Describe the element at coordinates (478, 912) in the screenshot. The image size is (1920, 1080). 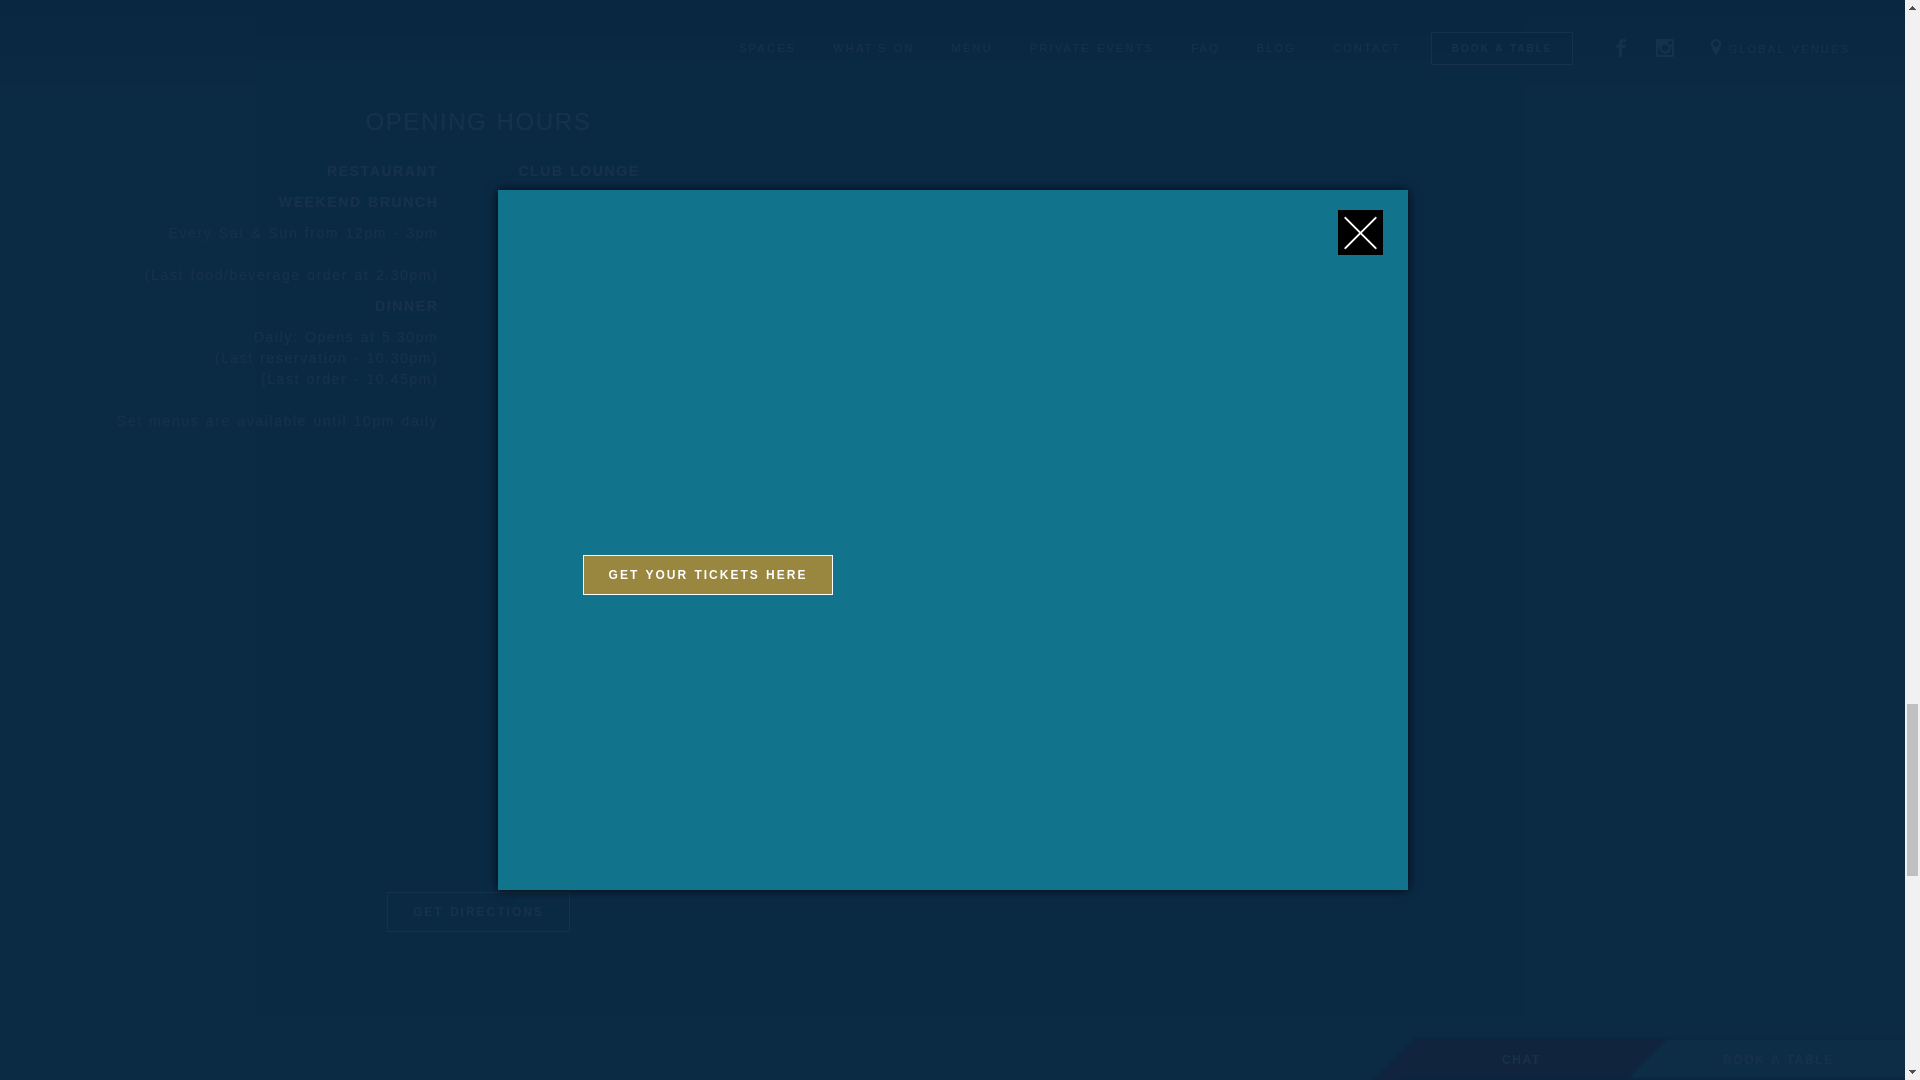
I see `GET DIRECTIONS` at that location.